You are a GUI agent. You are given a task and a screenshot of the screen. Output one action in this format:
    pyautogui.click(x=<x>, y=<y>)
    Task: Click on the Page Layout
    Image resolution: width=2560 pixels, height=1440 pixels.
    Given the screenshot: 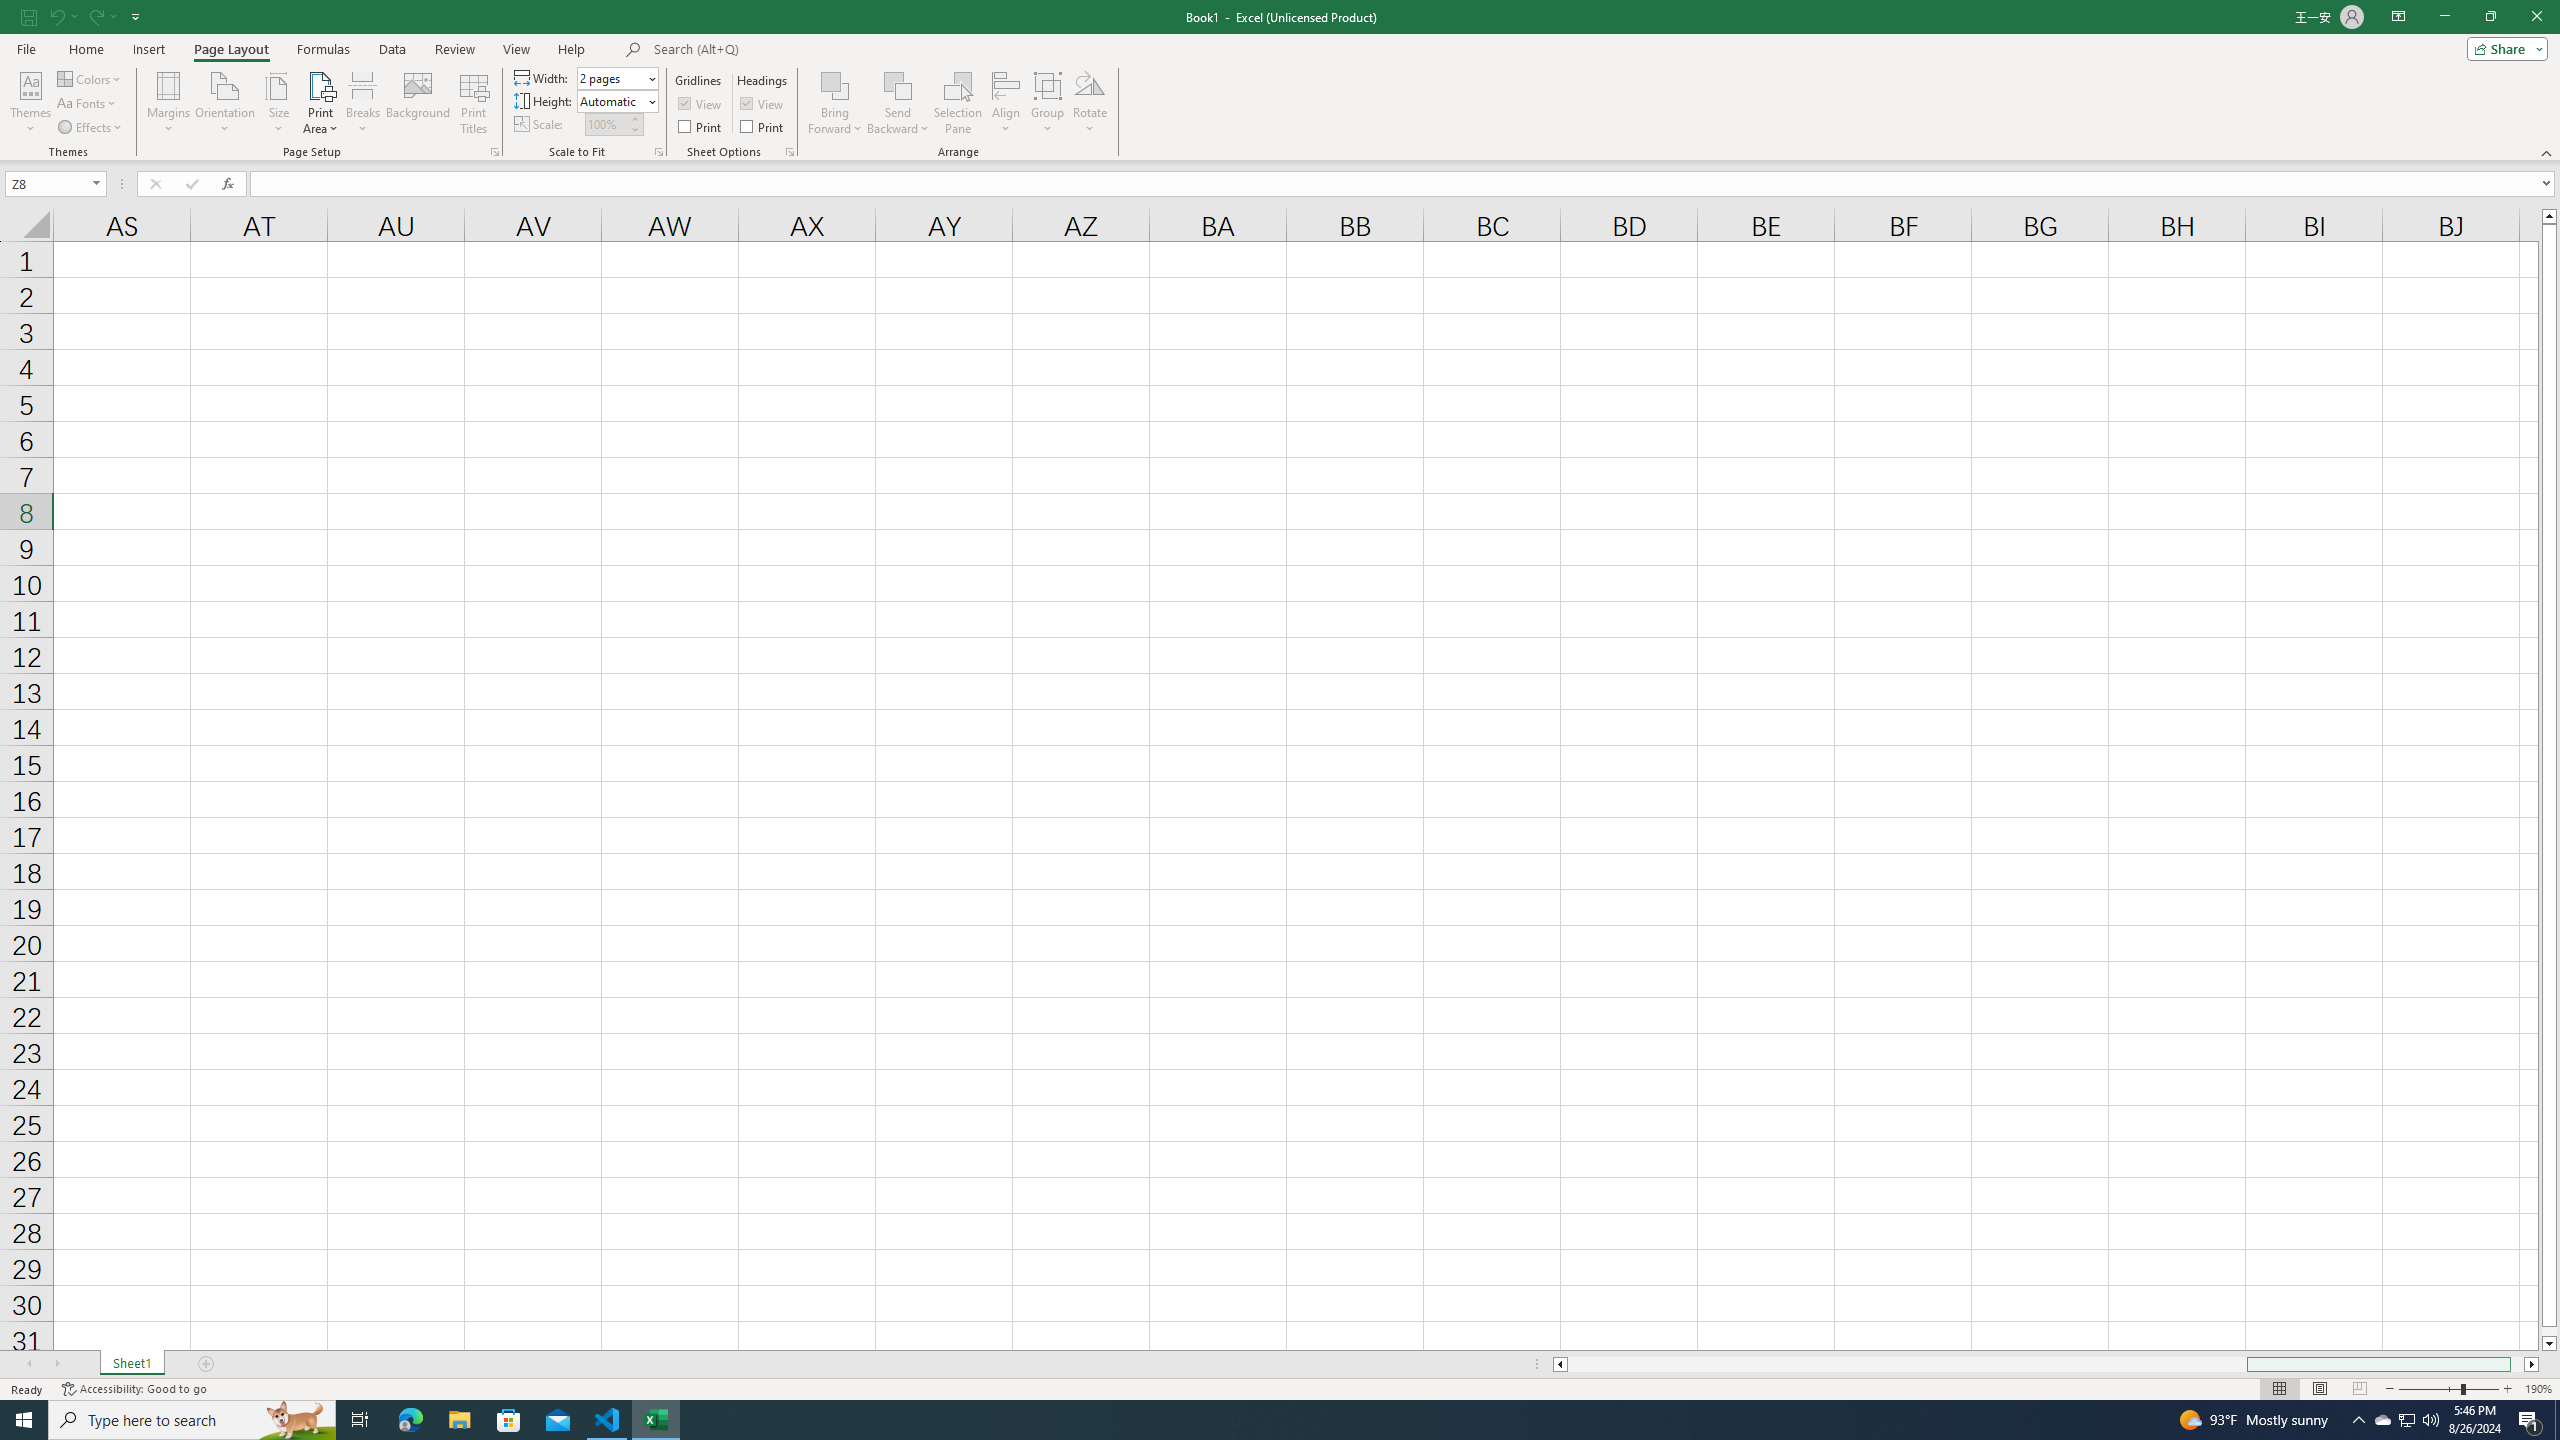 What is the action you would take?
    pyautogui.click(x=2318, y=1389)
    